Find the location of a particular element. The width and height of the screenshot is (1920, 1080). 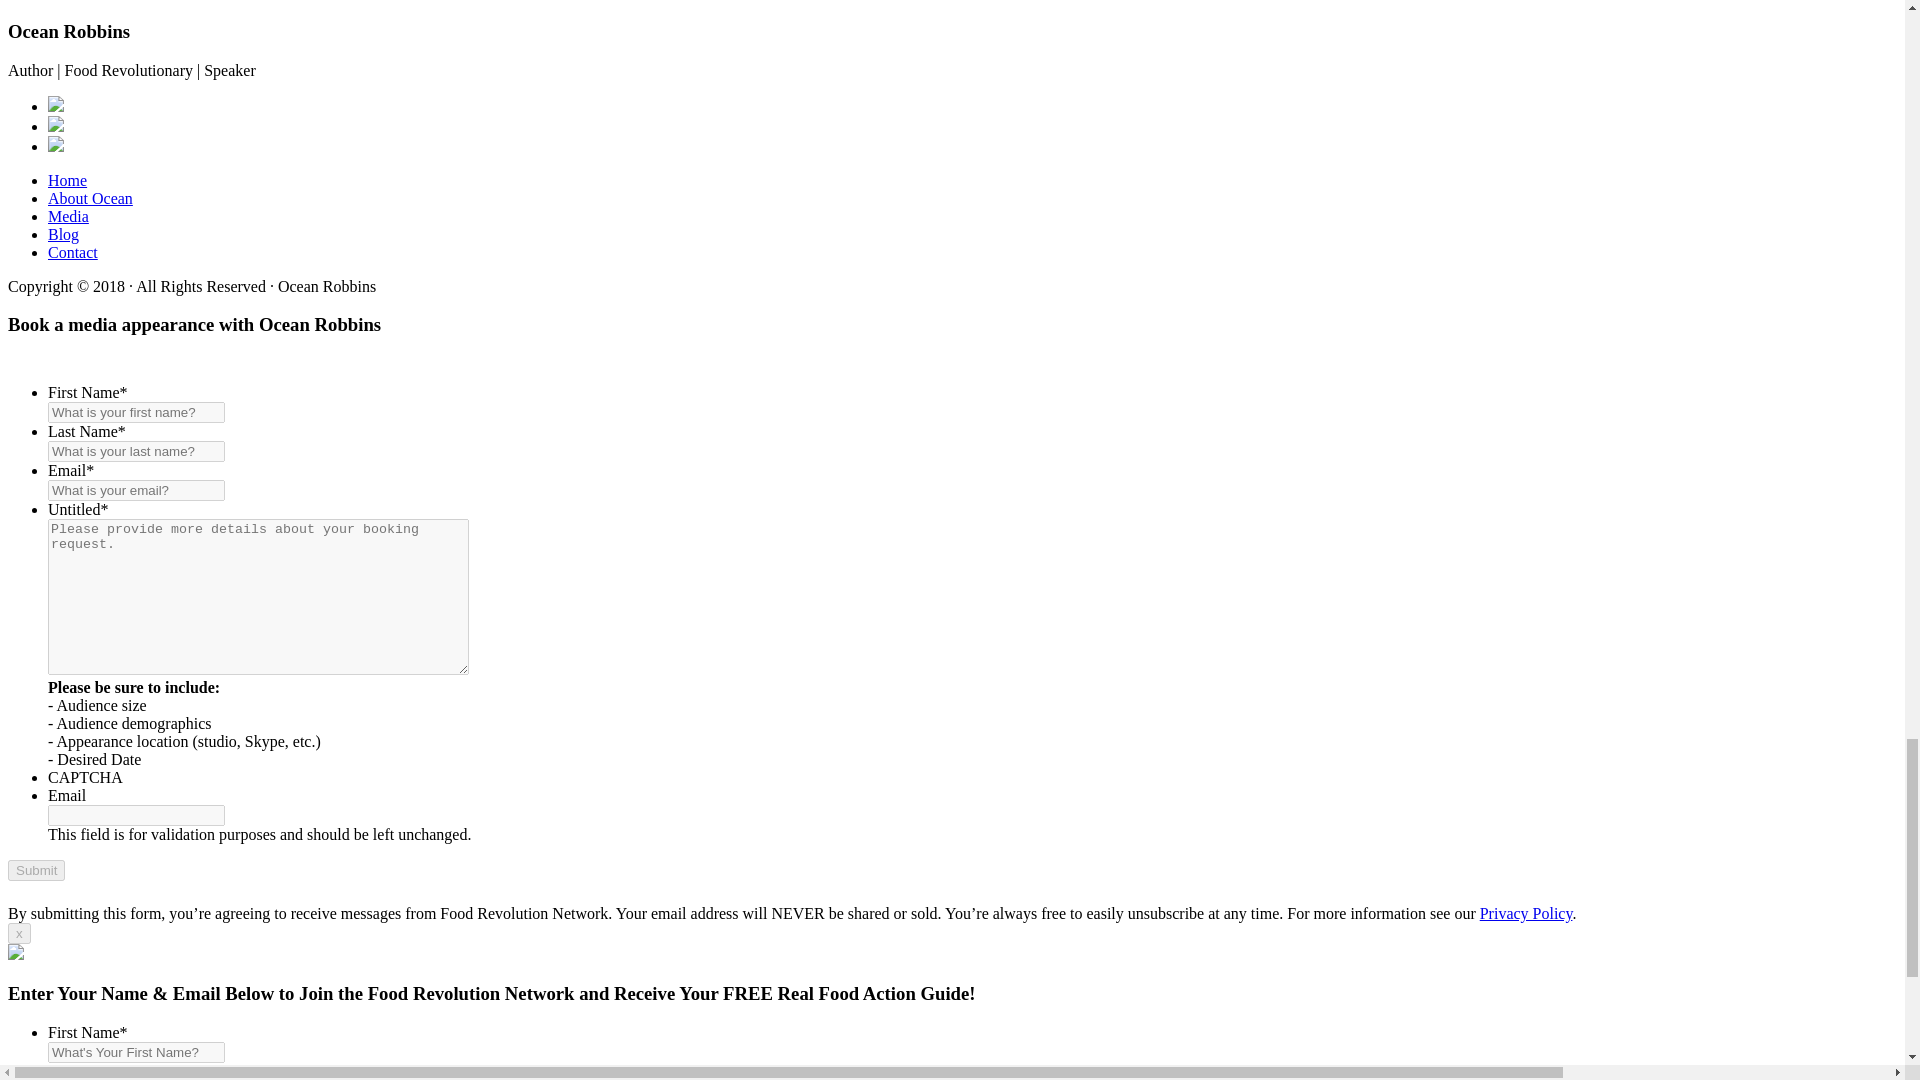

x is located at coordinates (18, 933).